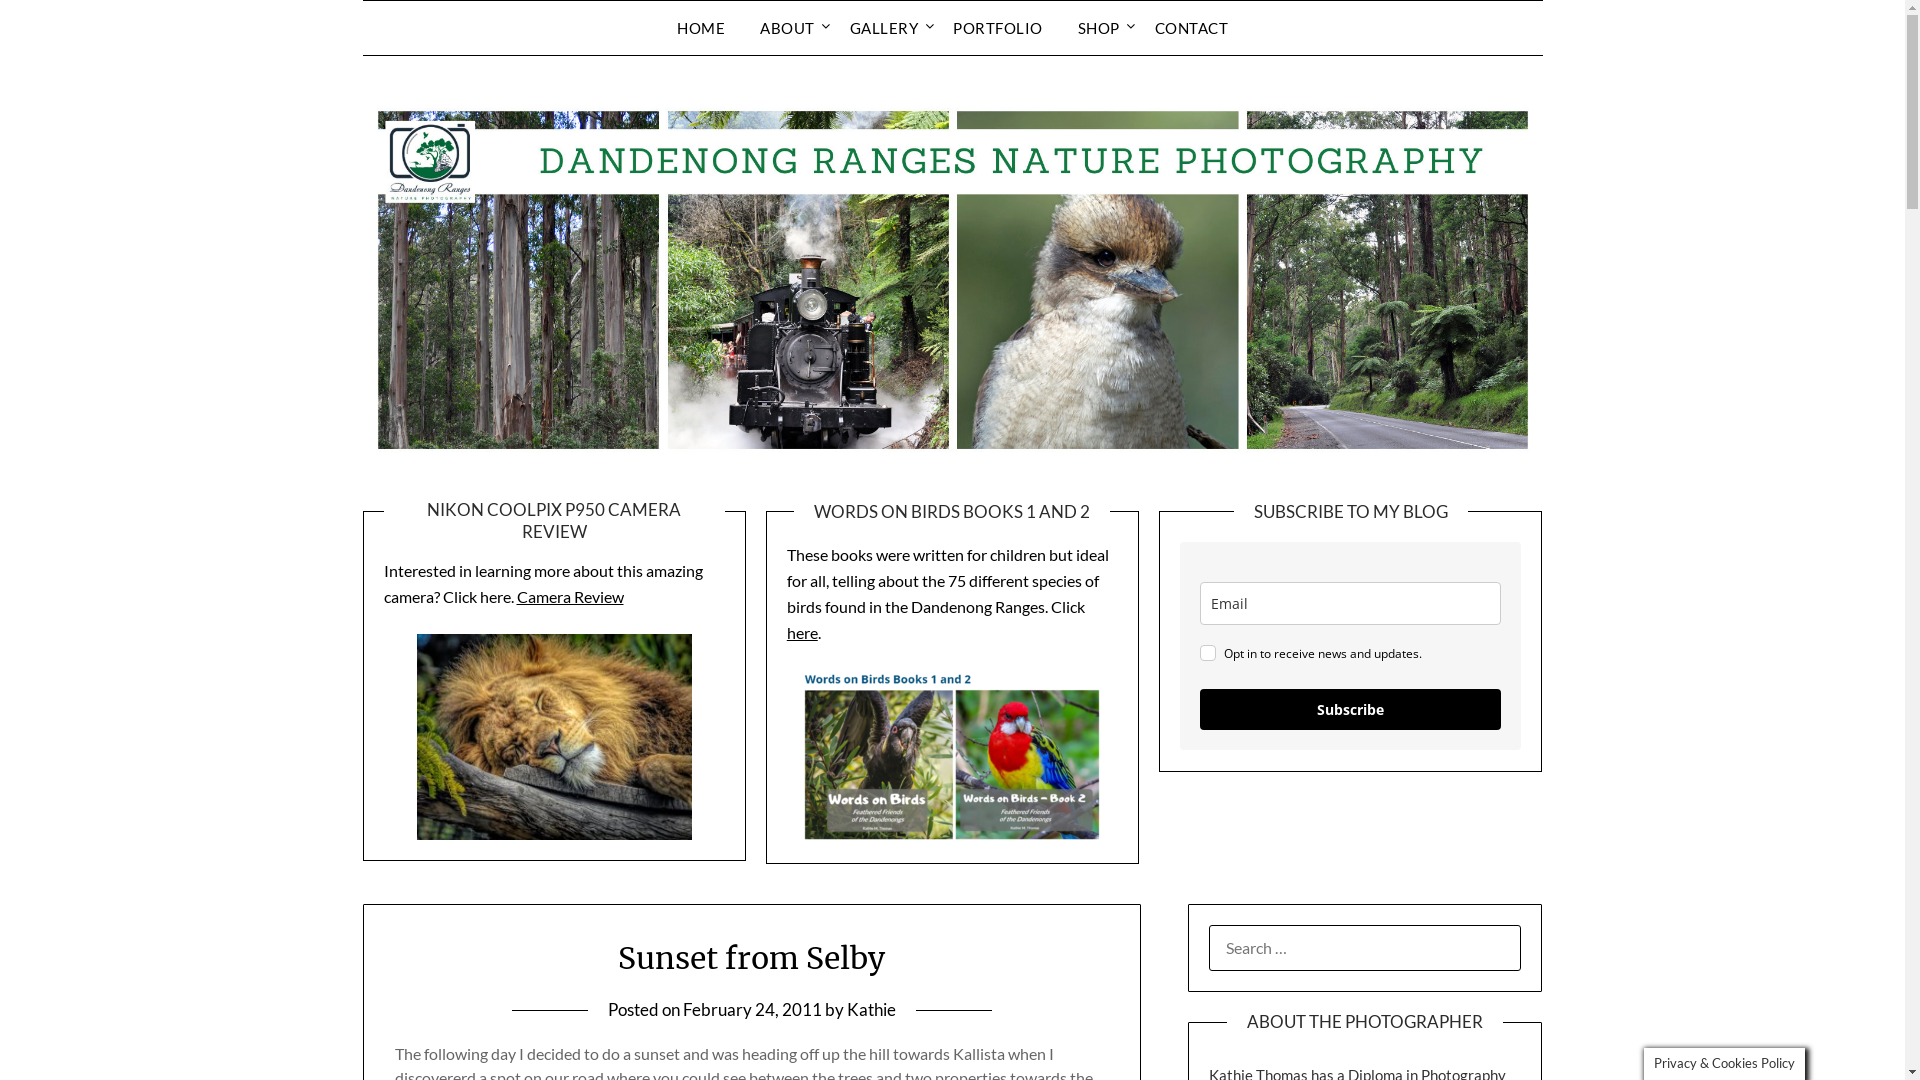 Image resolution: width=1920 pixels, height=1080 pixels. What do you see at coordinates (701, 28) in the screenshot?
I see `HOME` at bounding box center [701, 28].